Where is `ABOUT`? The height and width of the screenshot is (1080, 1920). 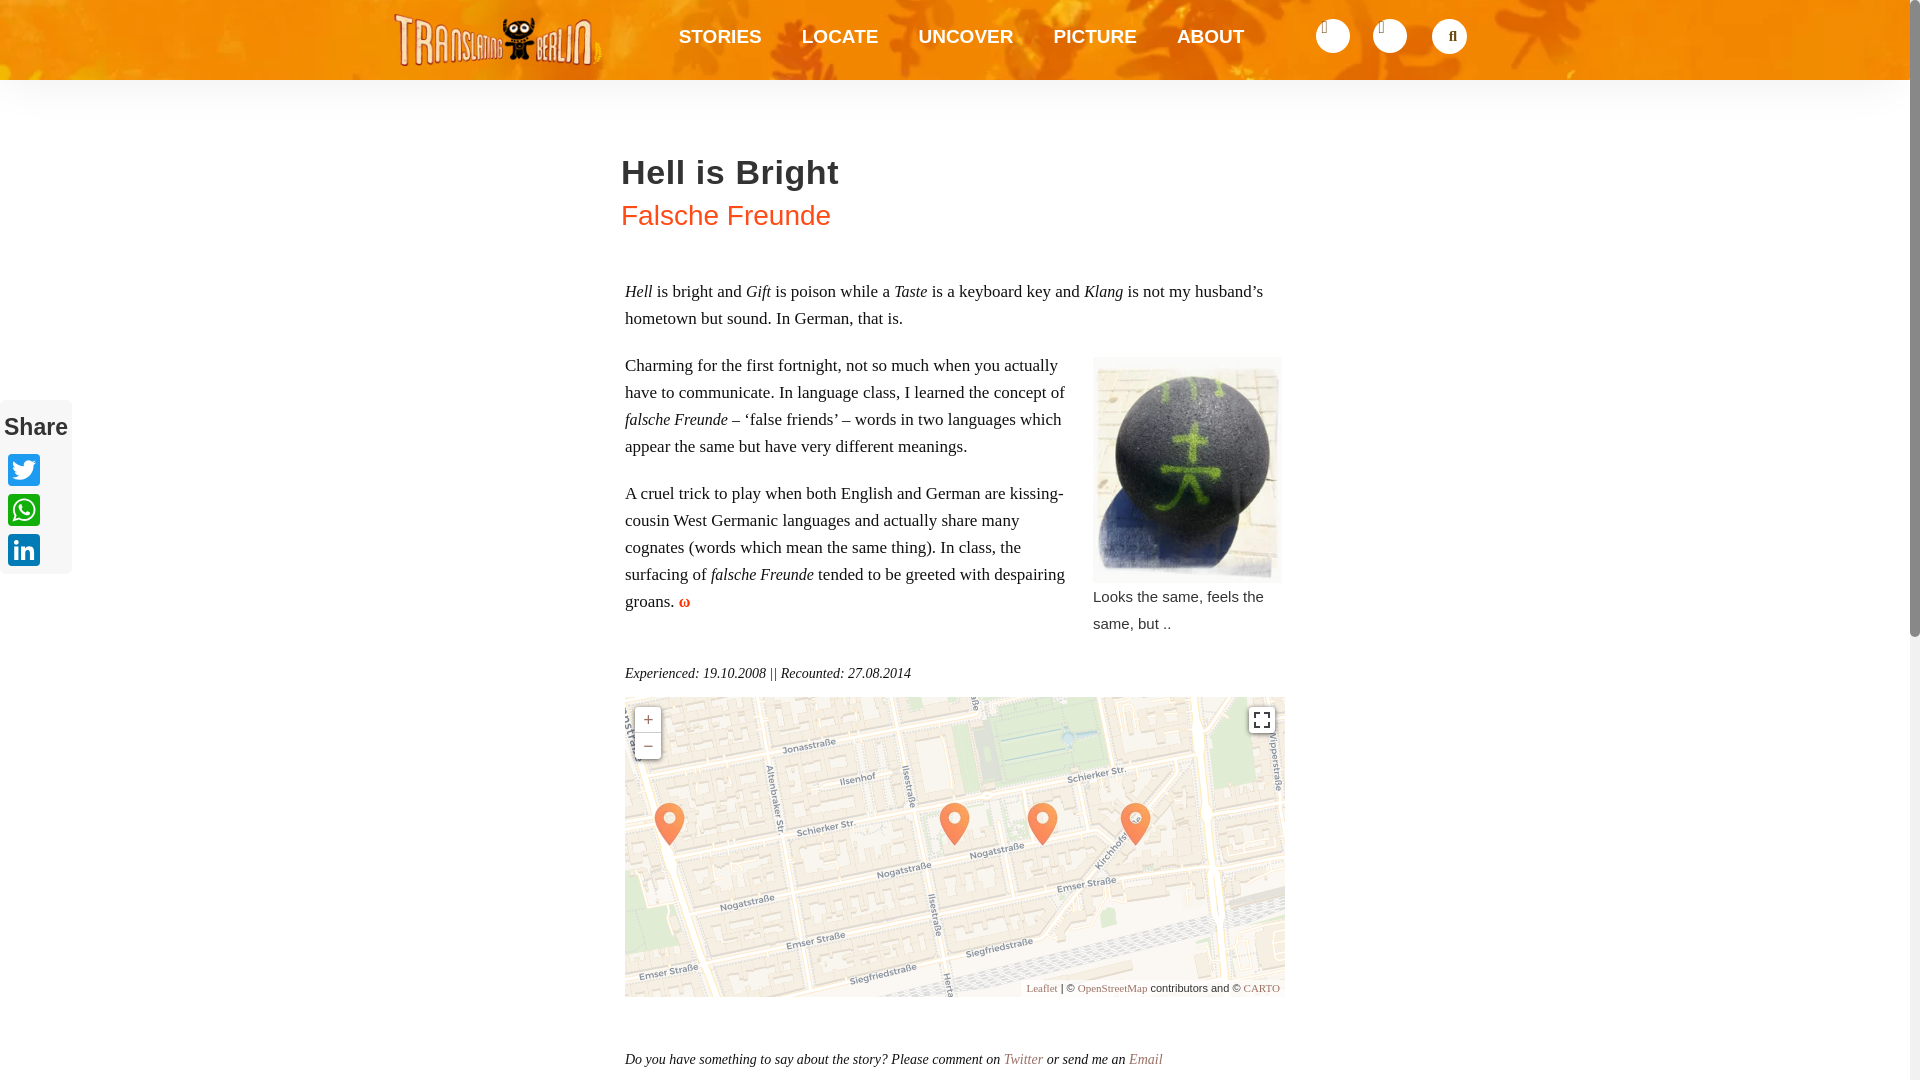 ABOUT is located at coordinates (1211, 3).